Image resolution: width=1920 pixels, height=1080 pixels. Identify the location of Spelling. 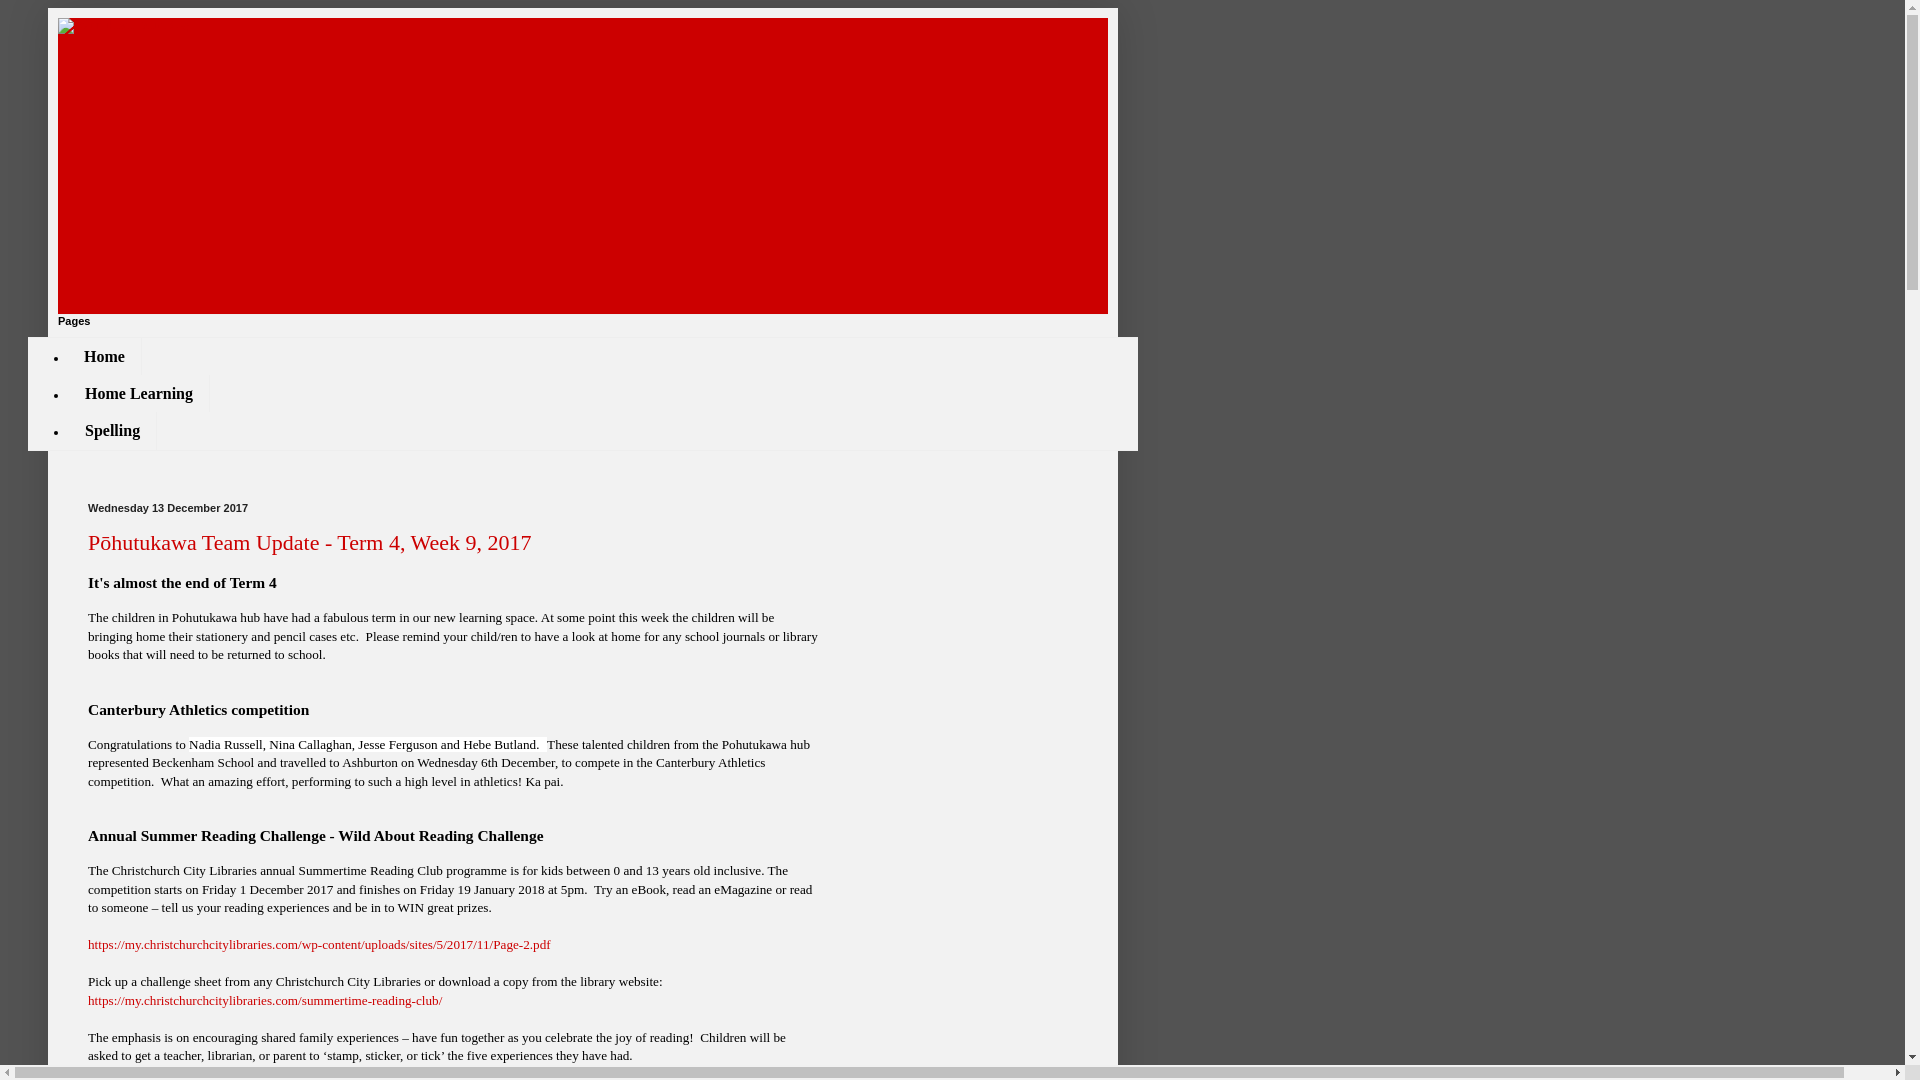
(112, 430).